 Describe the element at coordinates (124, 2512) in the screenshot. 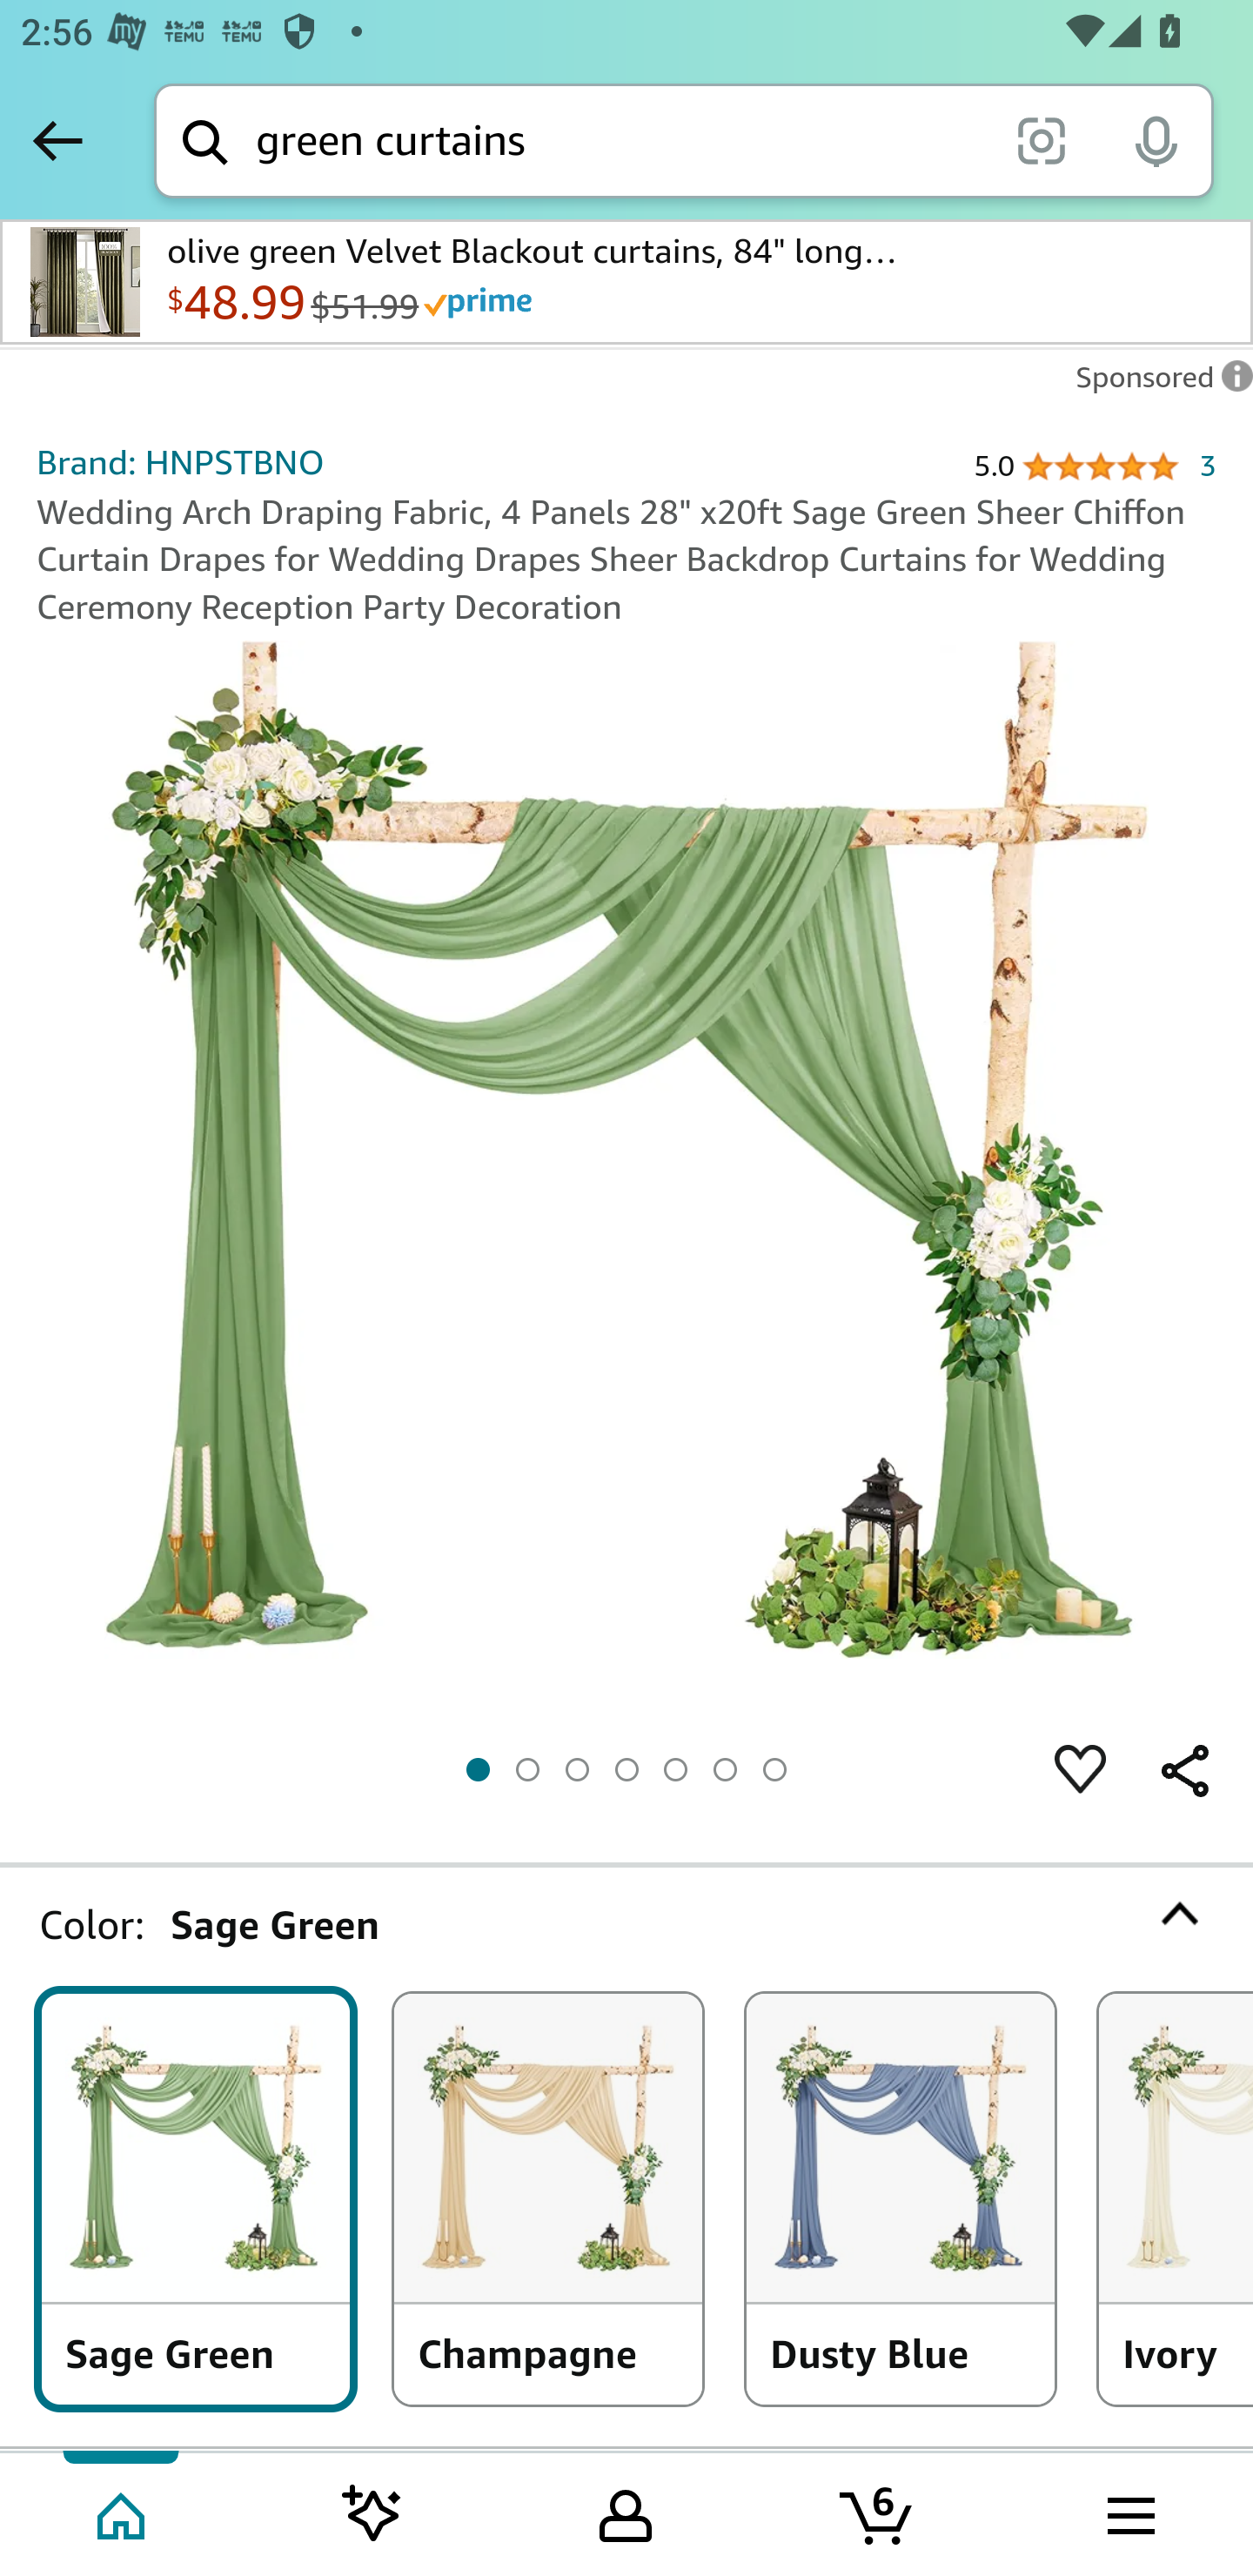

I see `Home Tab 1 of 5` at that location.